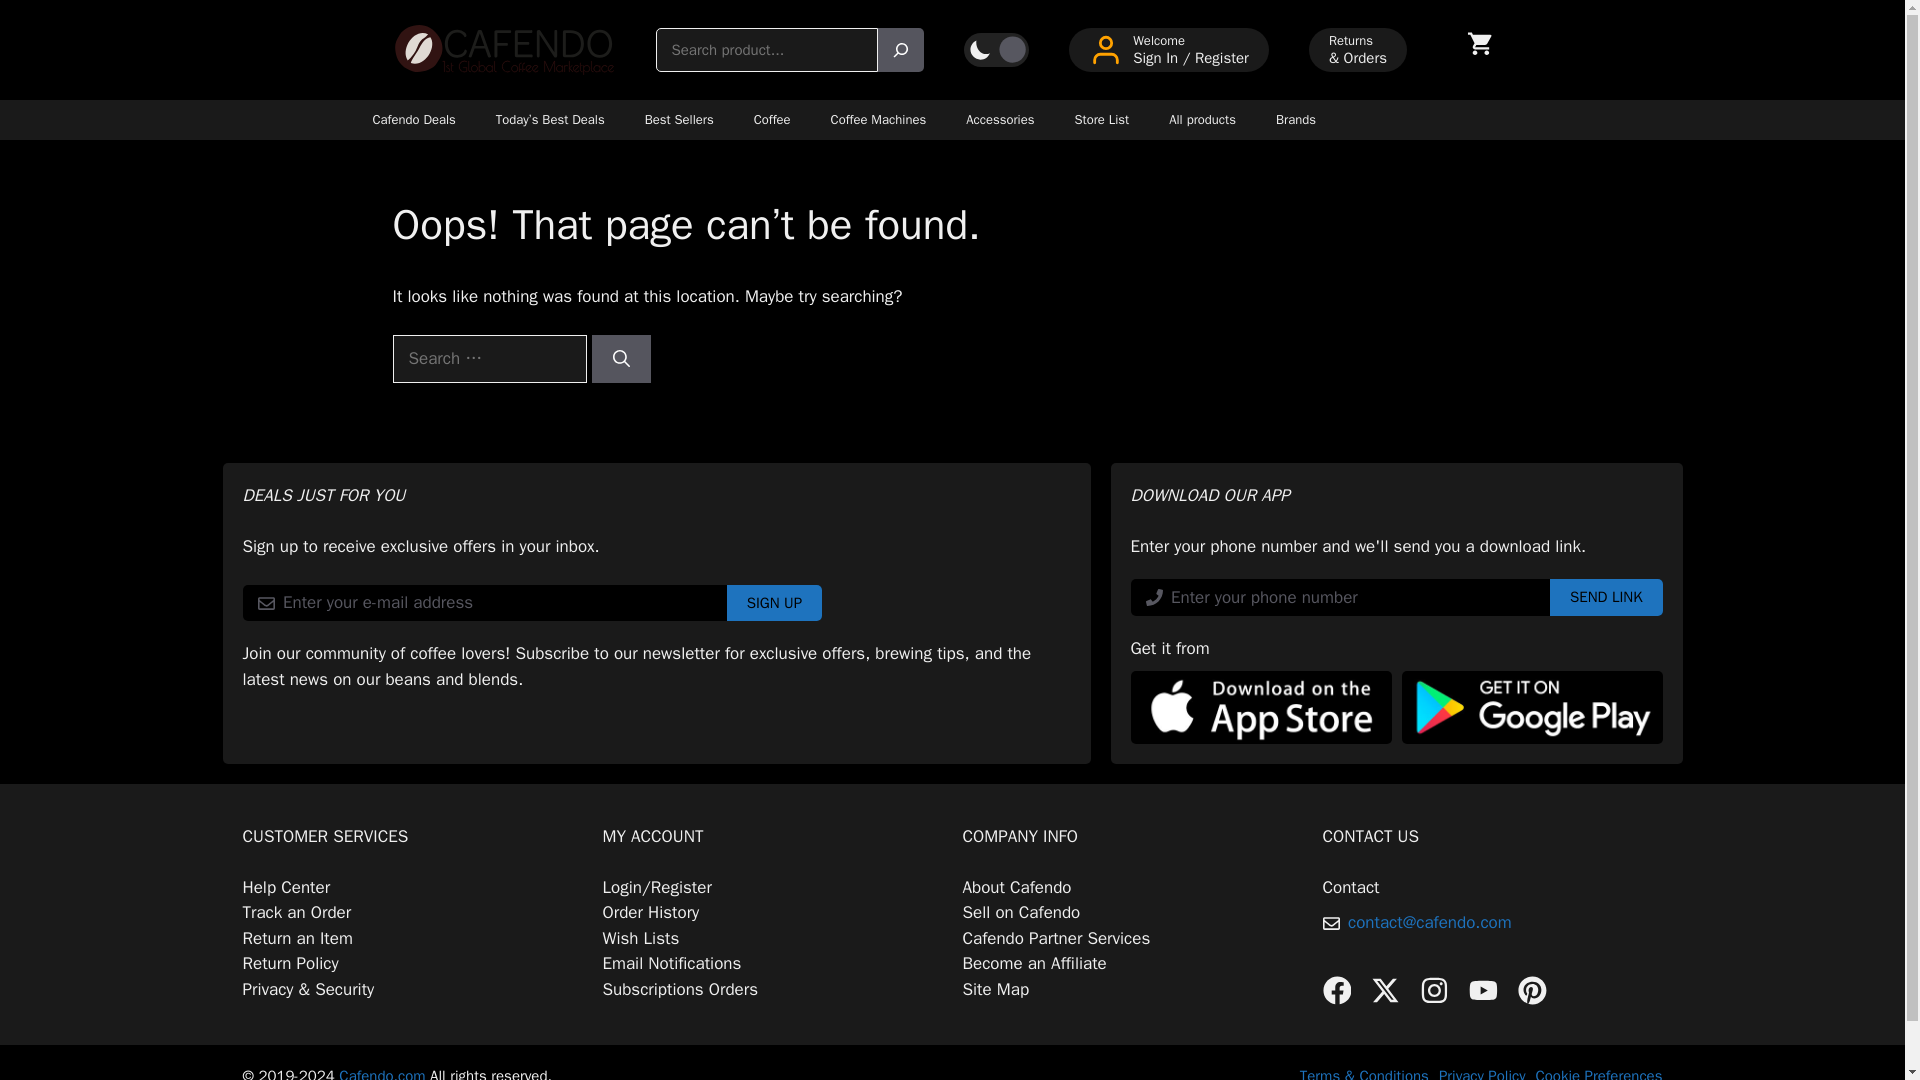  I want to click on Store List, so click(1101, 120).